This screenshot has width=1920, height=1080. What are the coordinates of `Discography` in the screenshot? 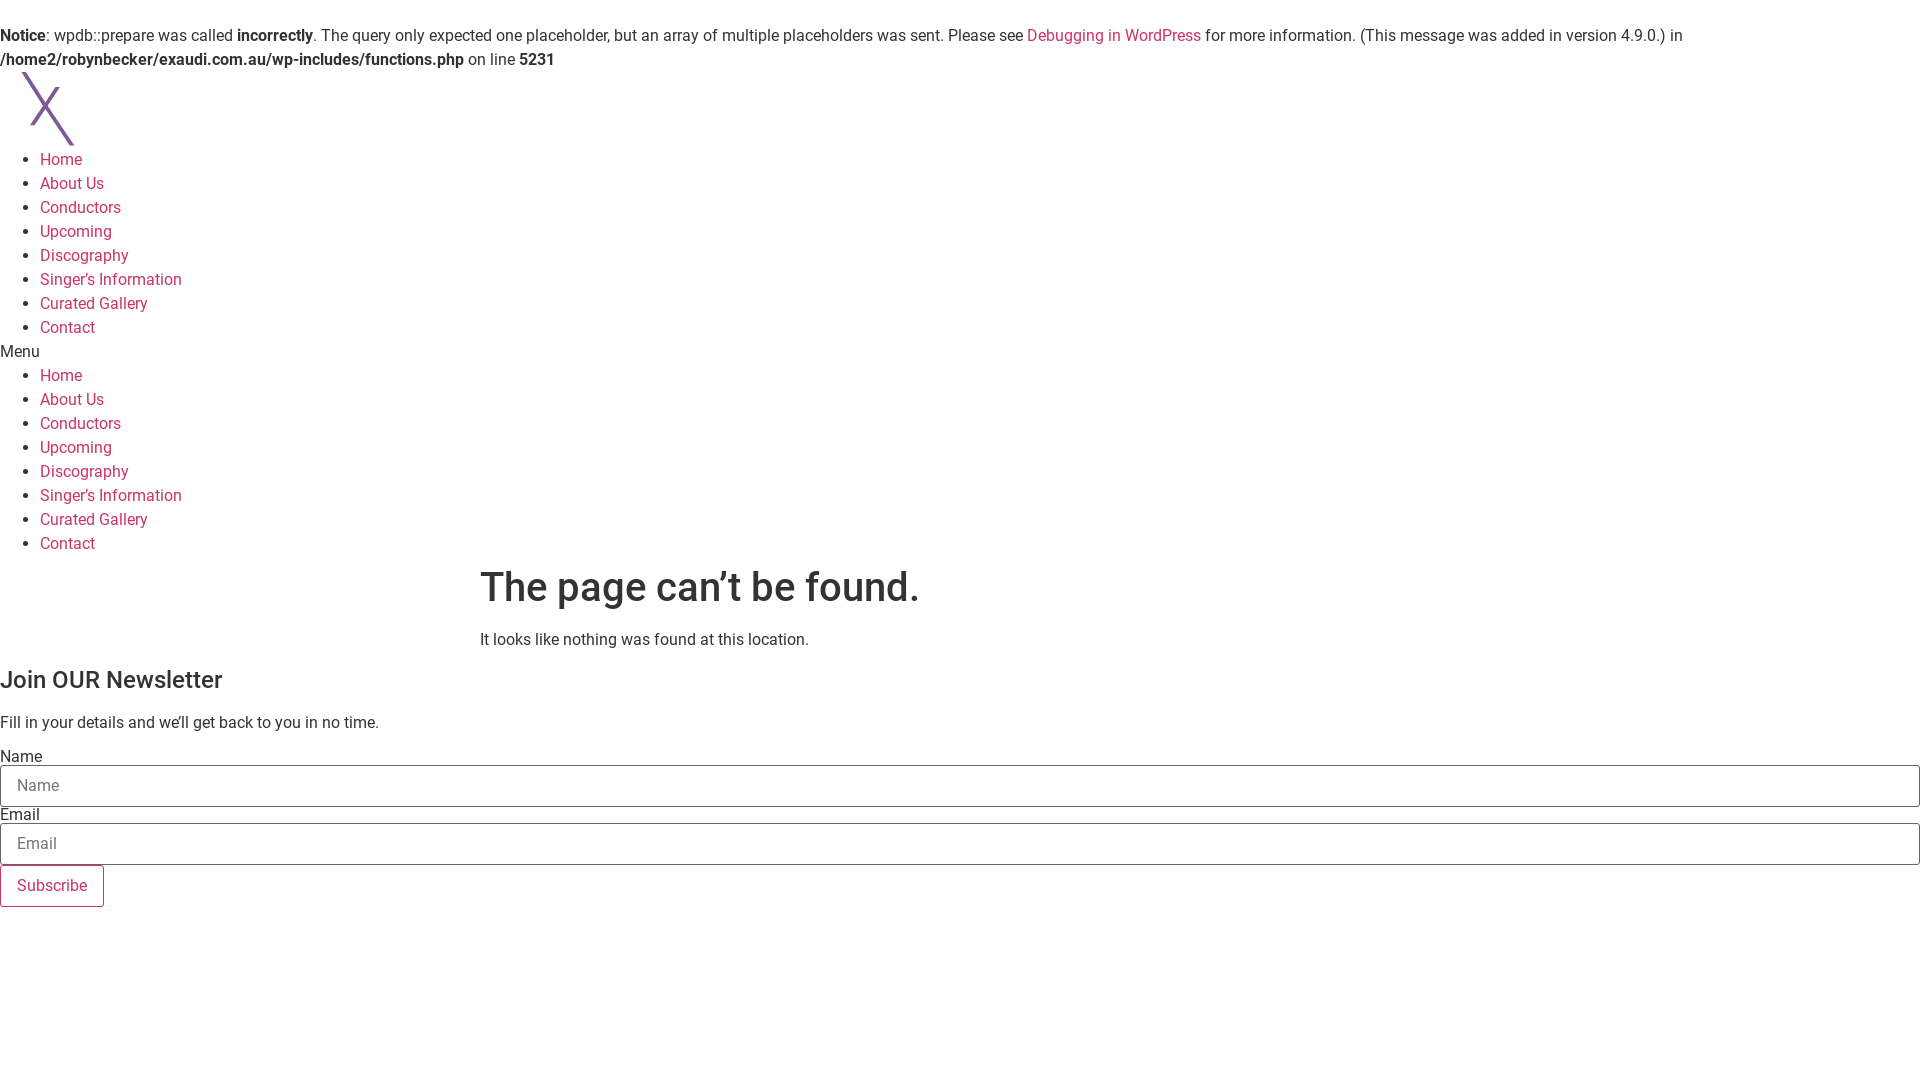 It's located at (84, 472).